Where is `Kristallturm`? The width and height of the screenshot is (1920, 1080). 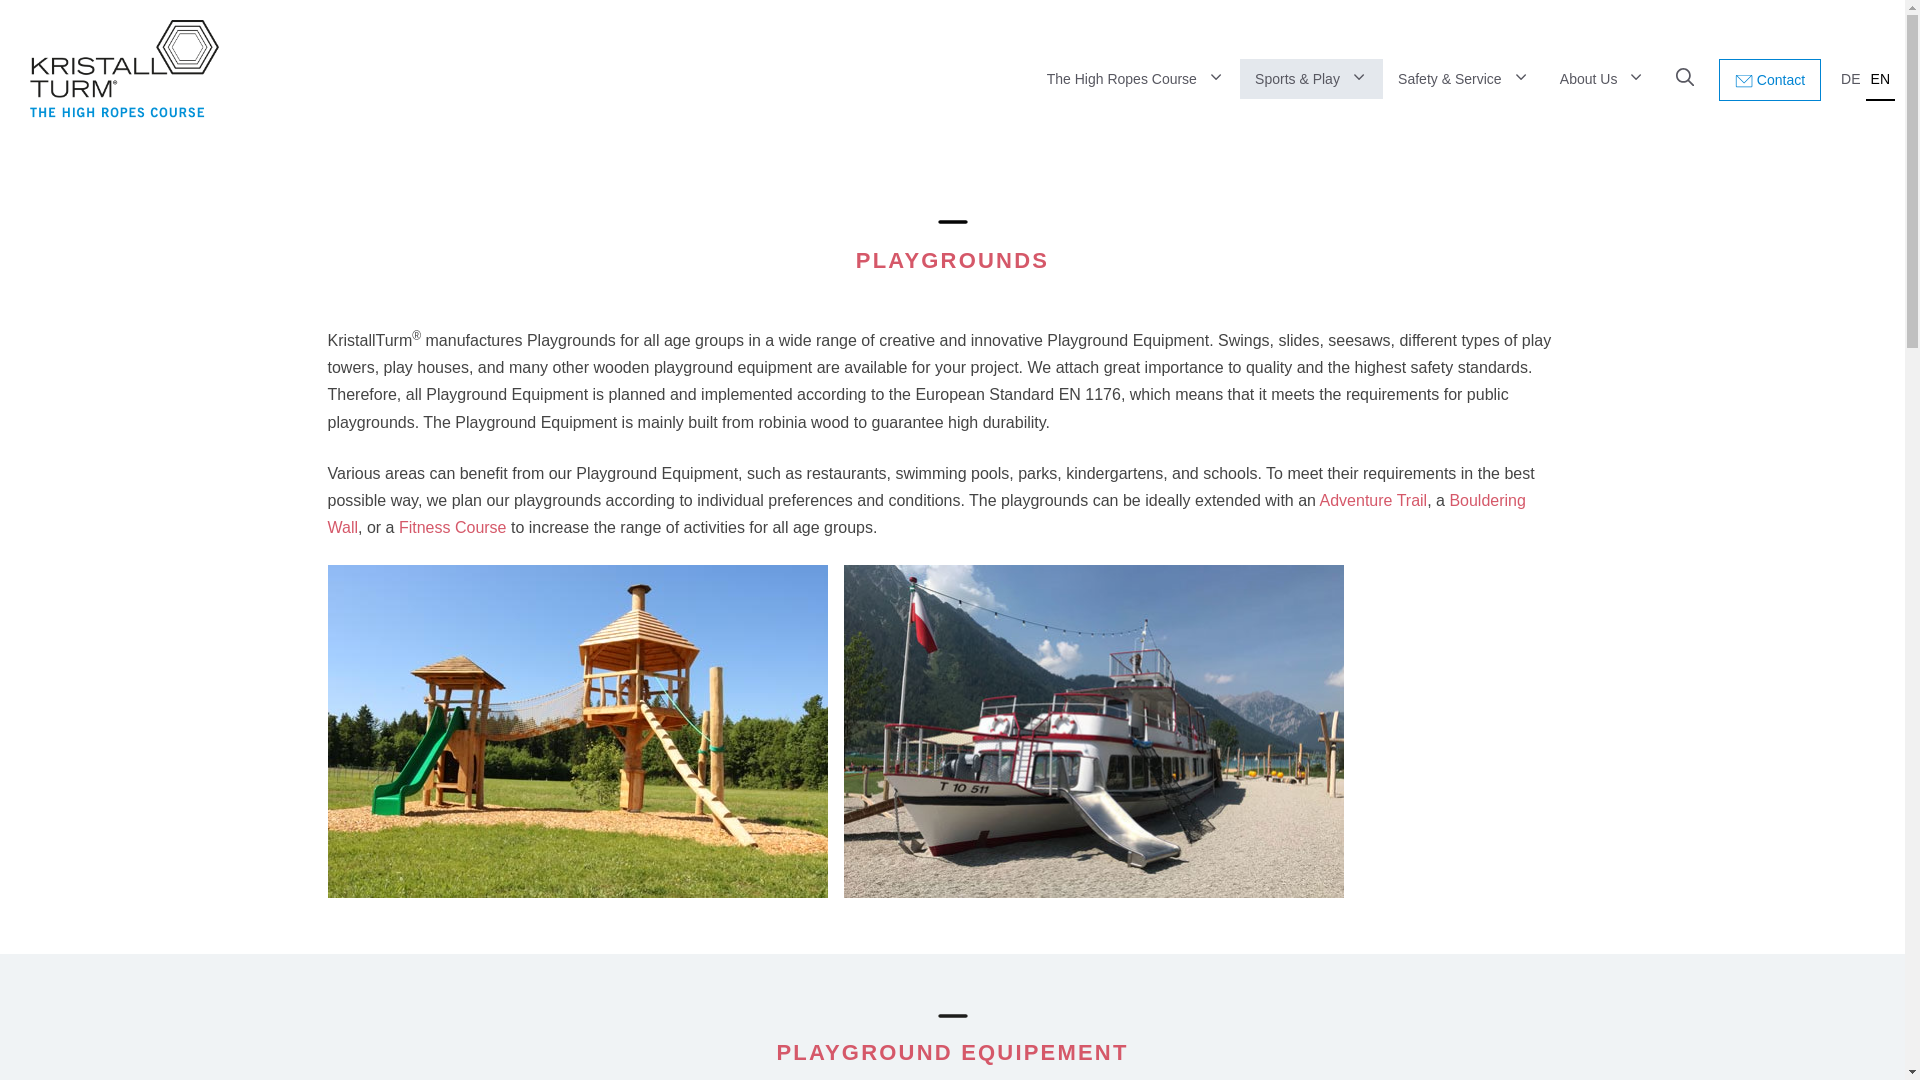 Kristallturm is located at coordinates (124, 69).